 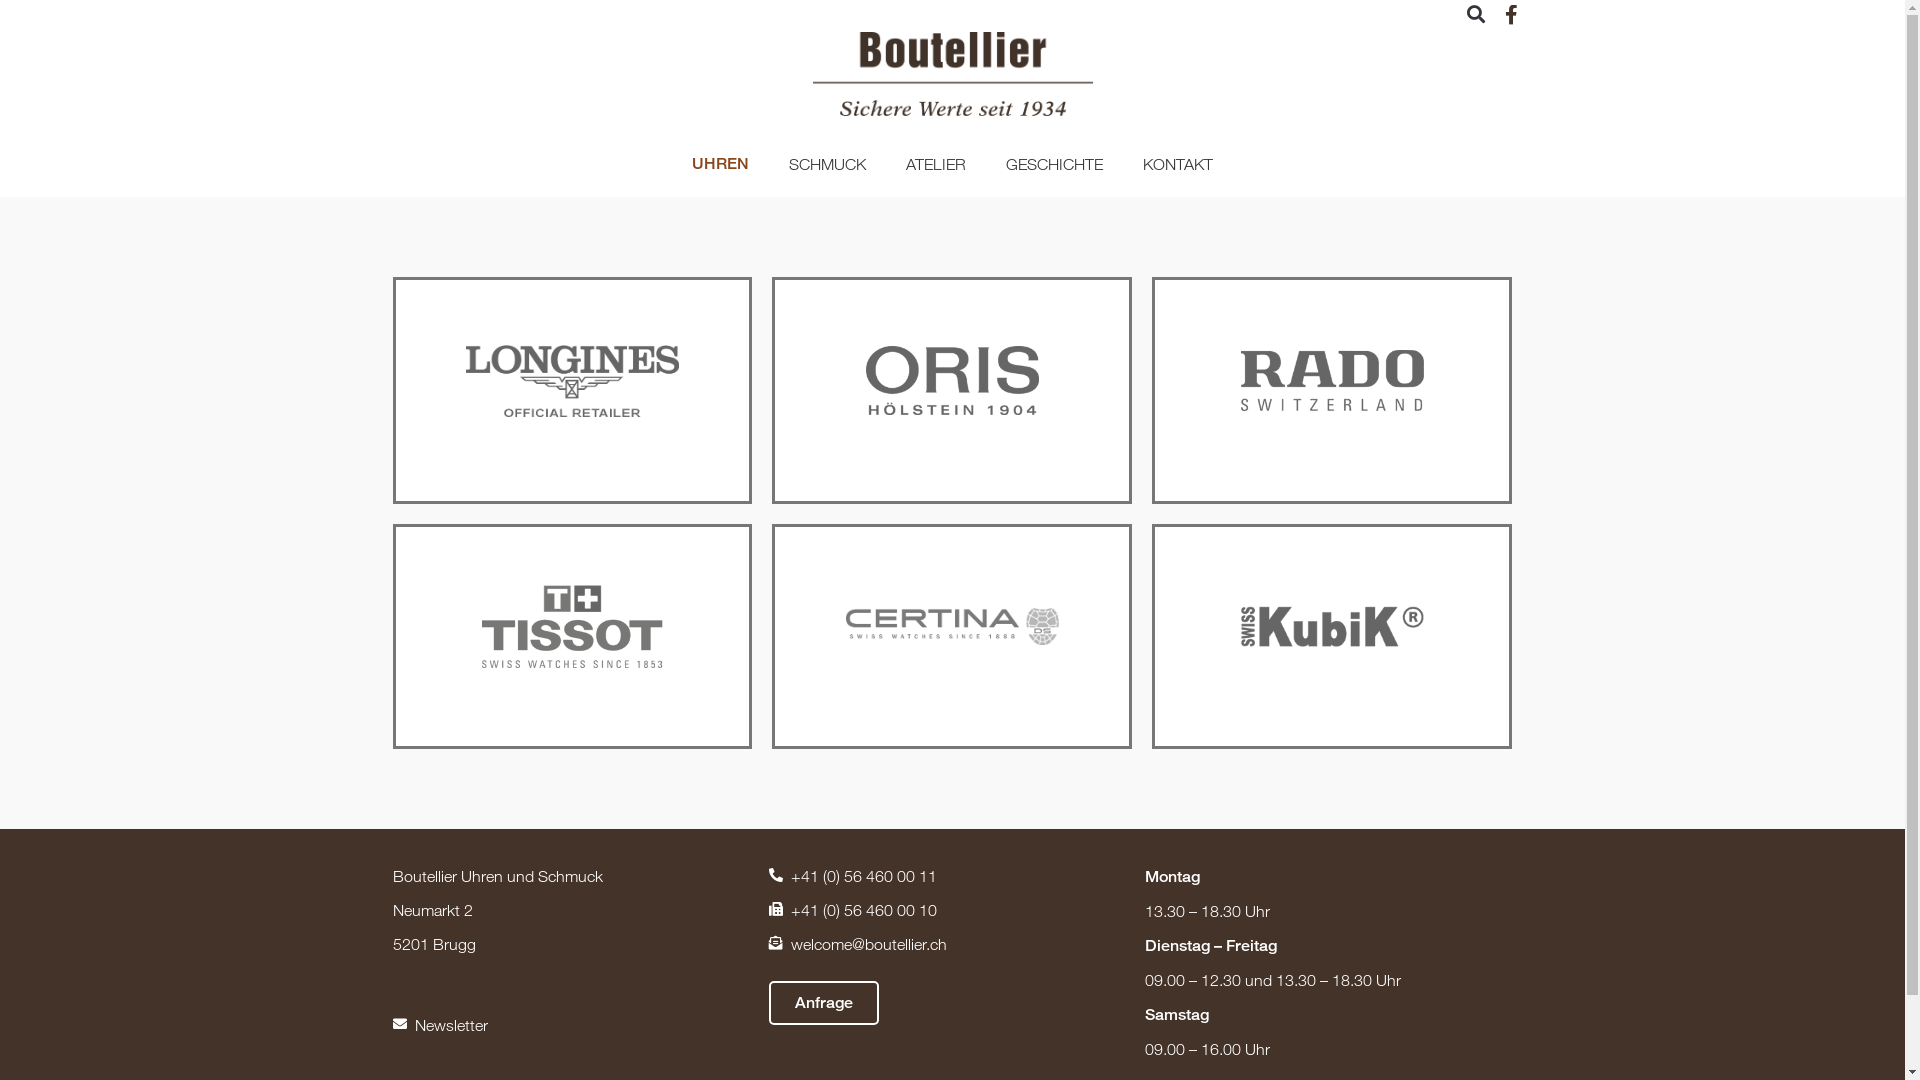 I want to click on Newsletter, so click(x=570, y=1025).